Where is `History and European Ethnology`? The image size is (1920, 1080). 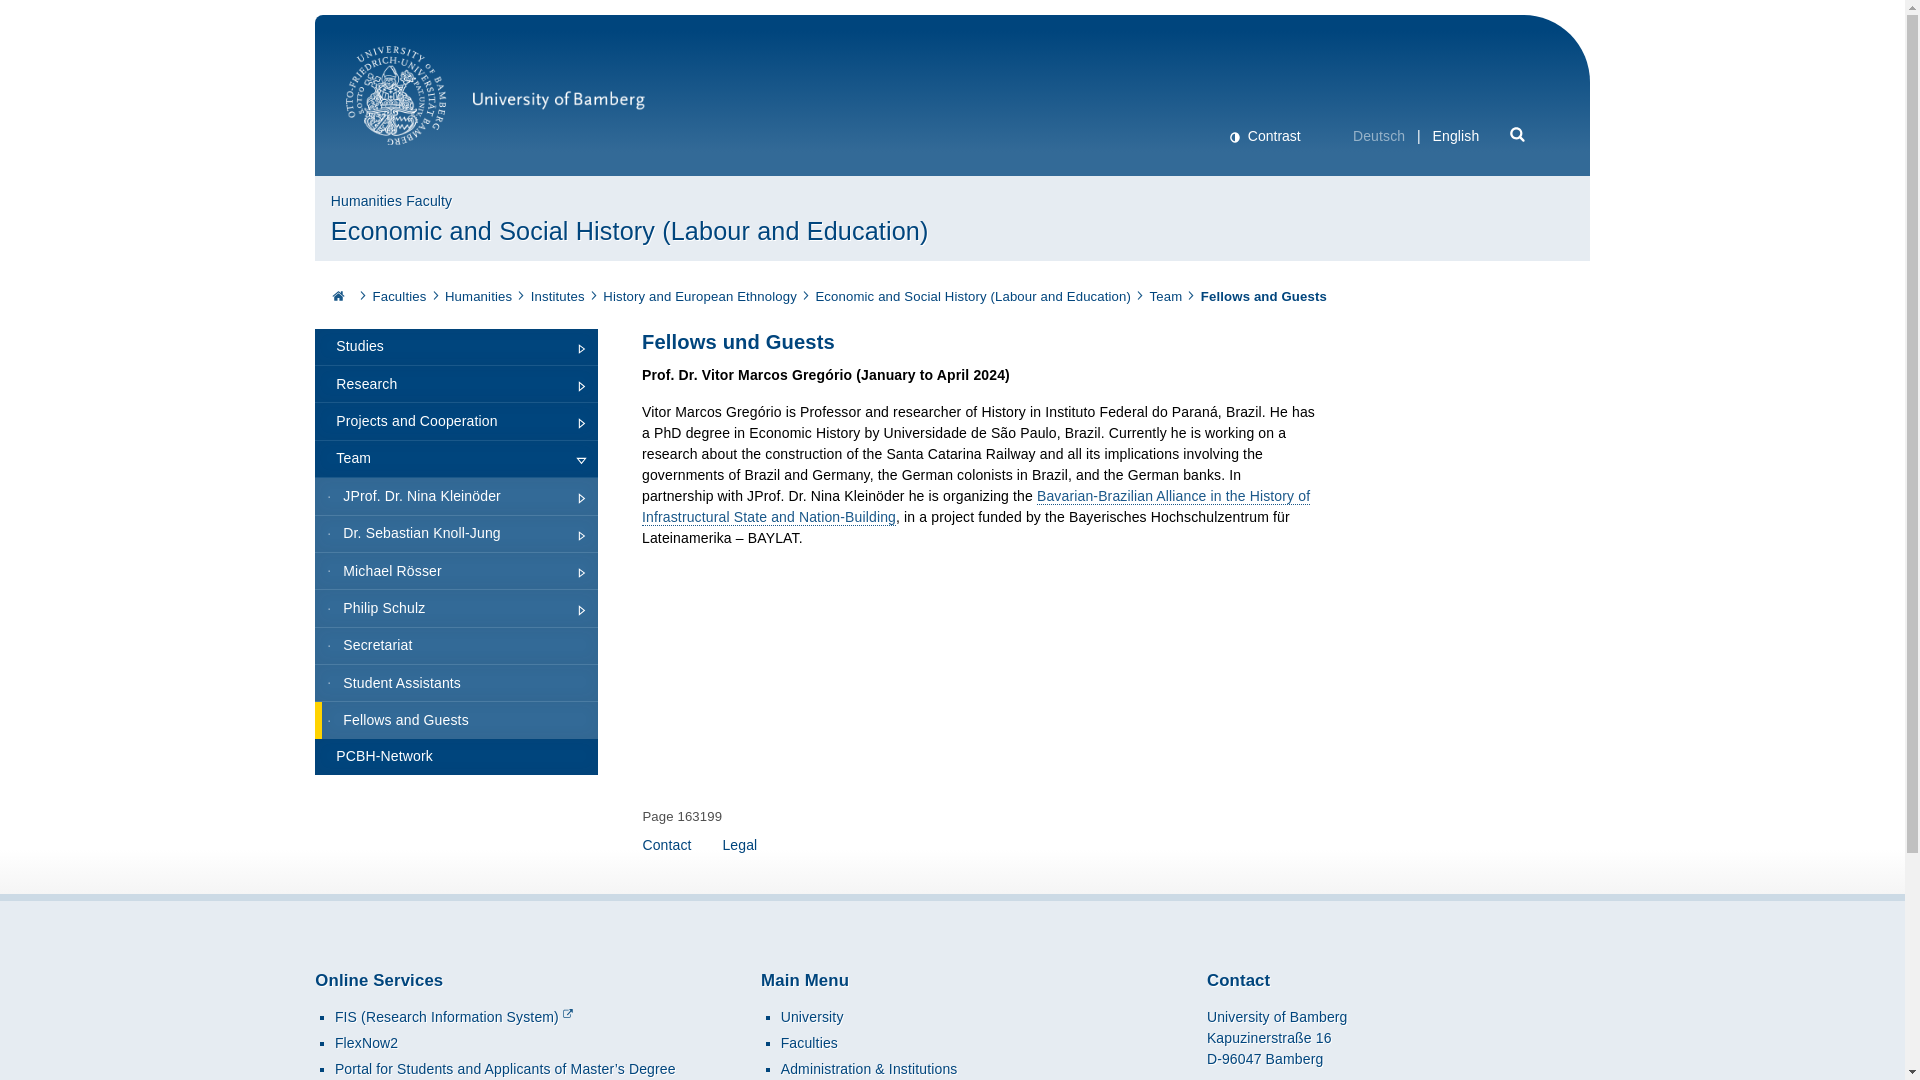 History and European Ethnology is located at coordinates (699, 296).